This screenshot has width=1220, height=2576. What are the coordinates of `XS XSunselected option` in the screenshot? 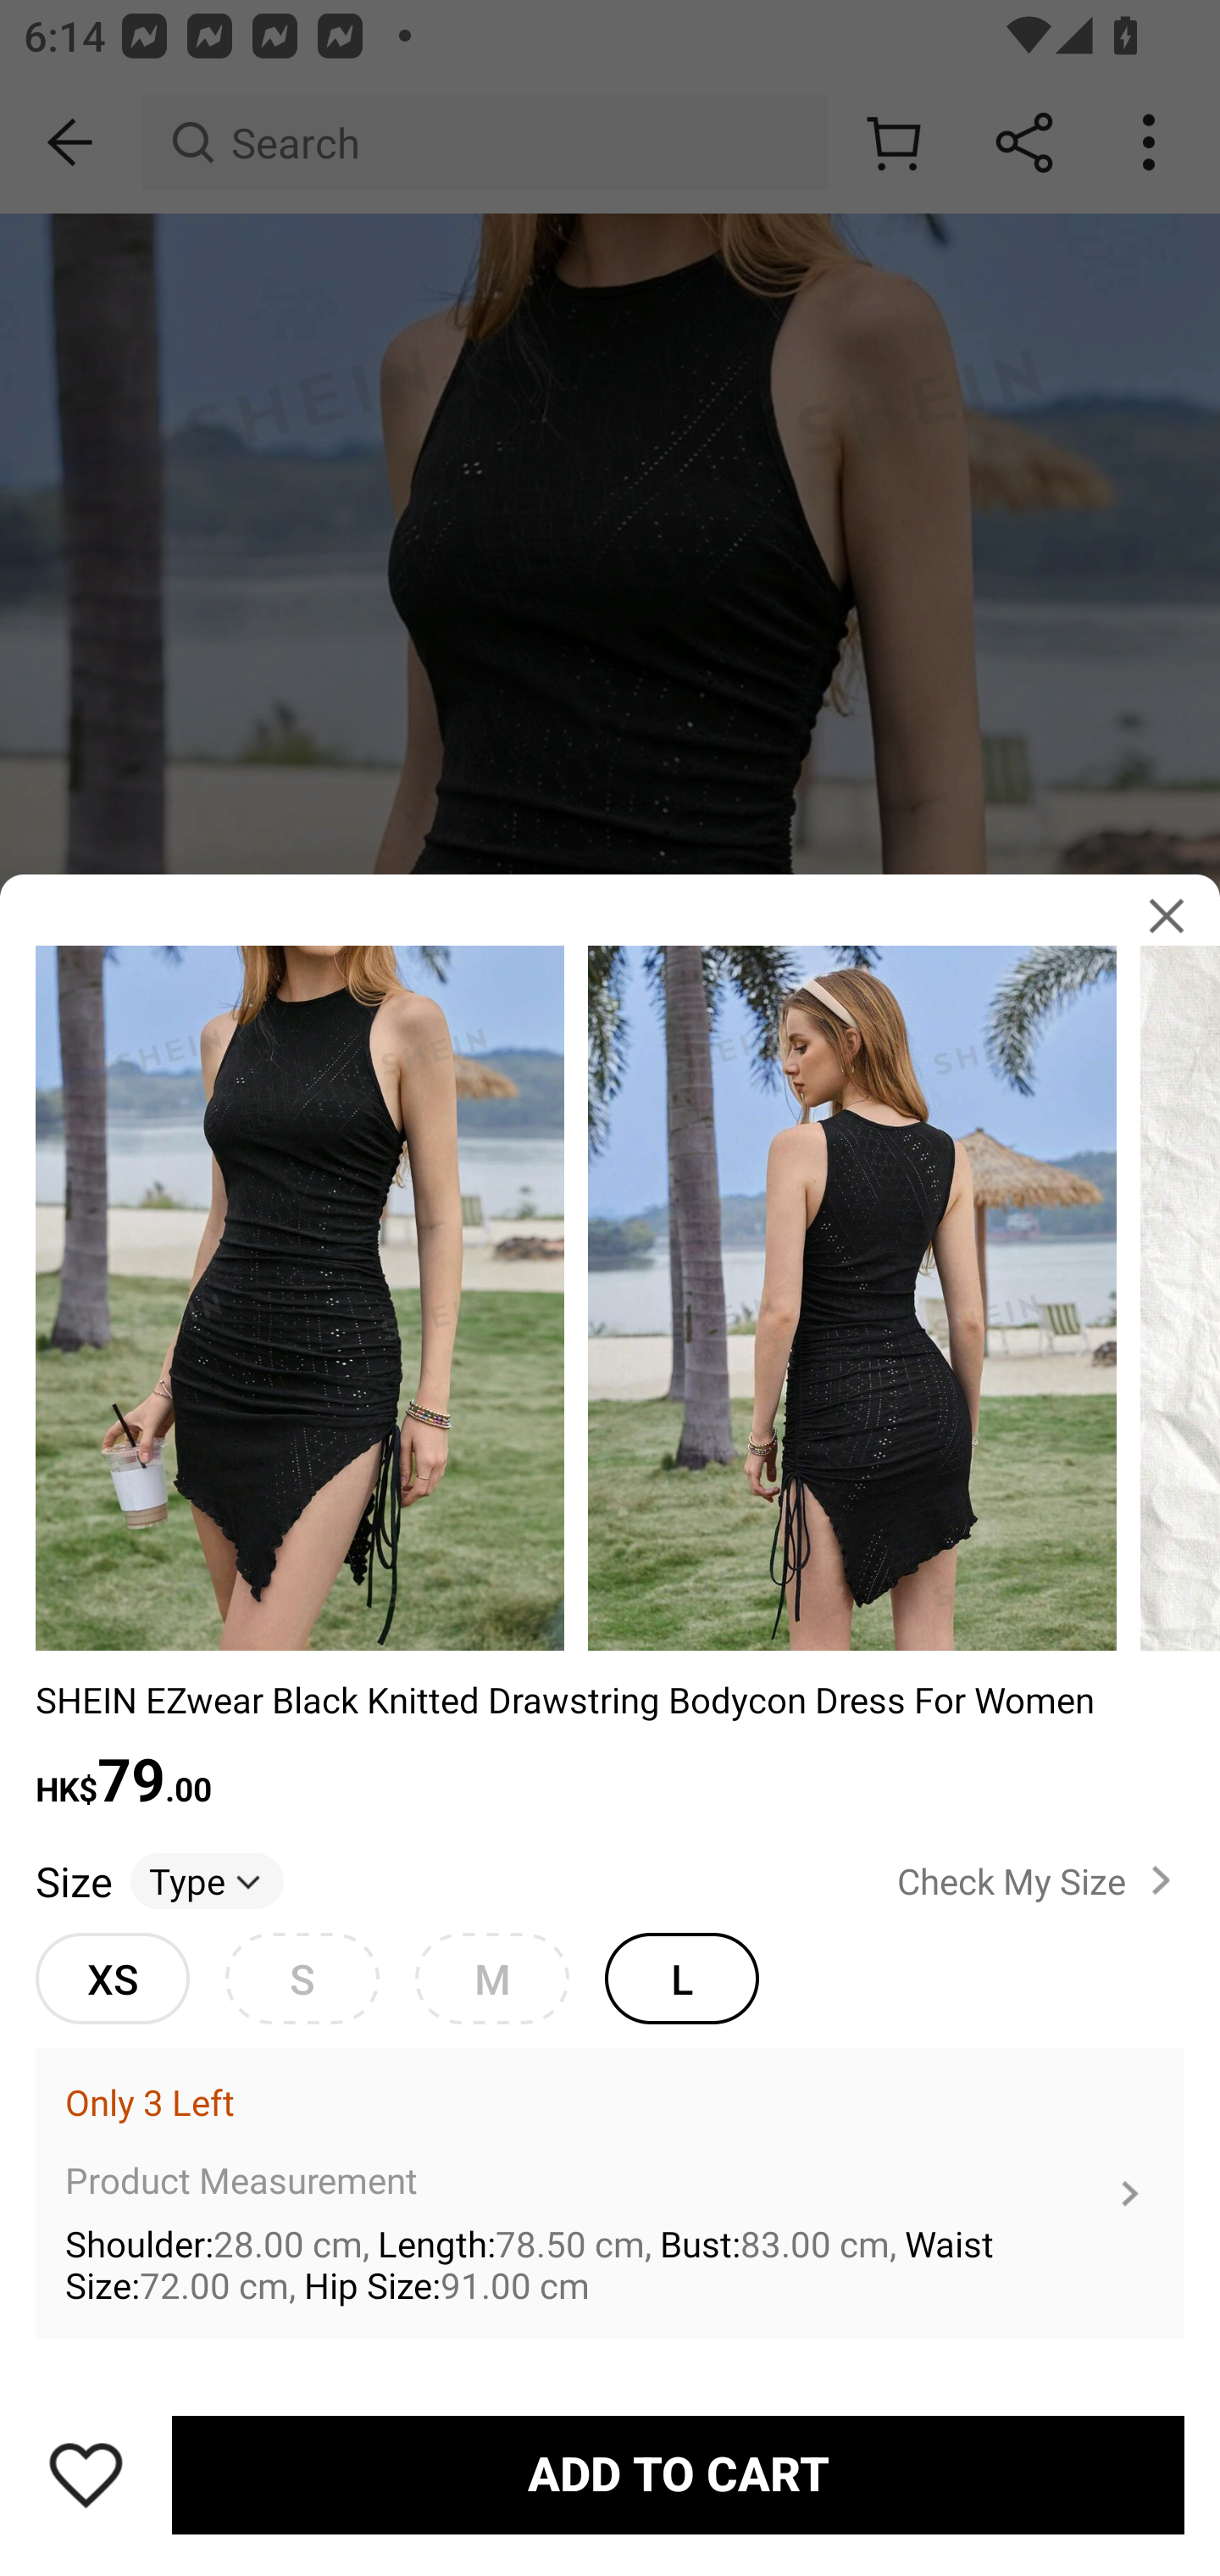 It's located at (112, 1978).